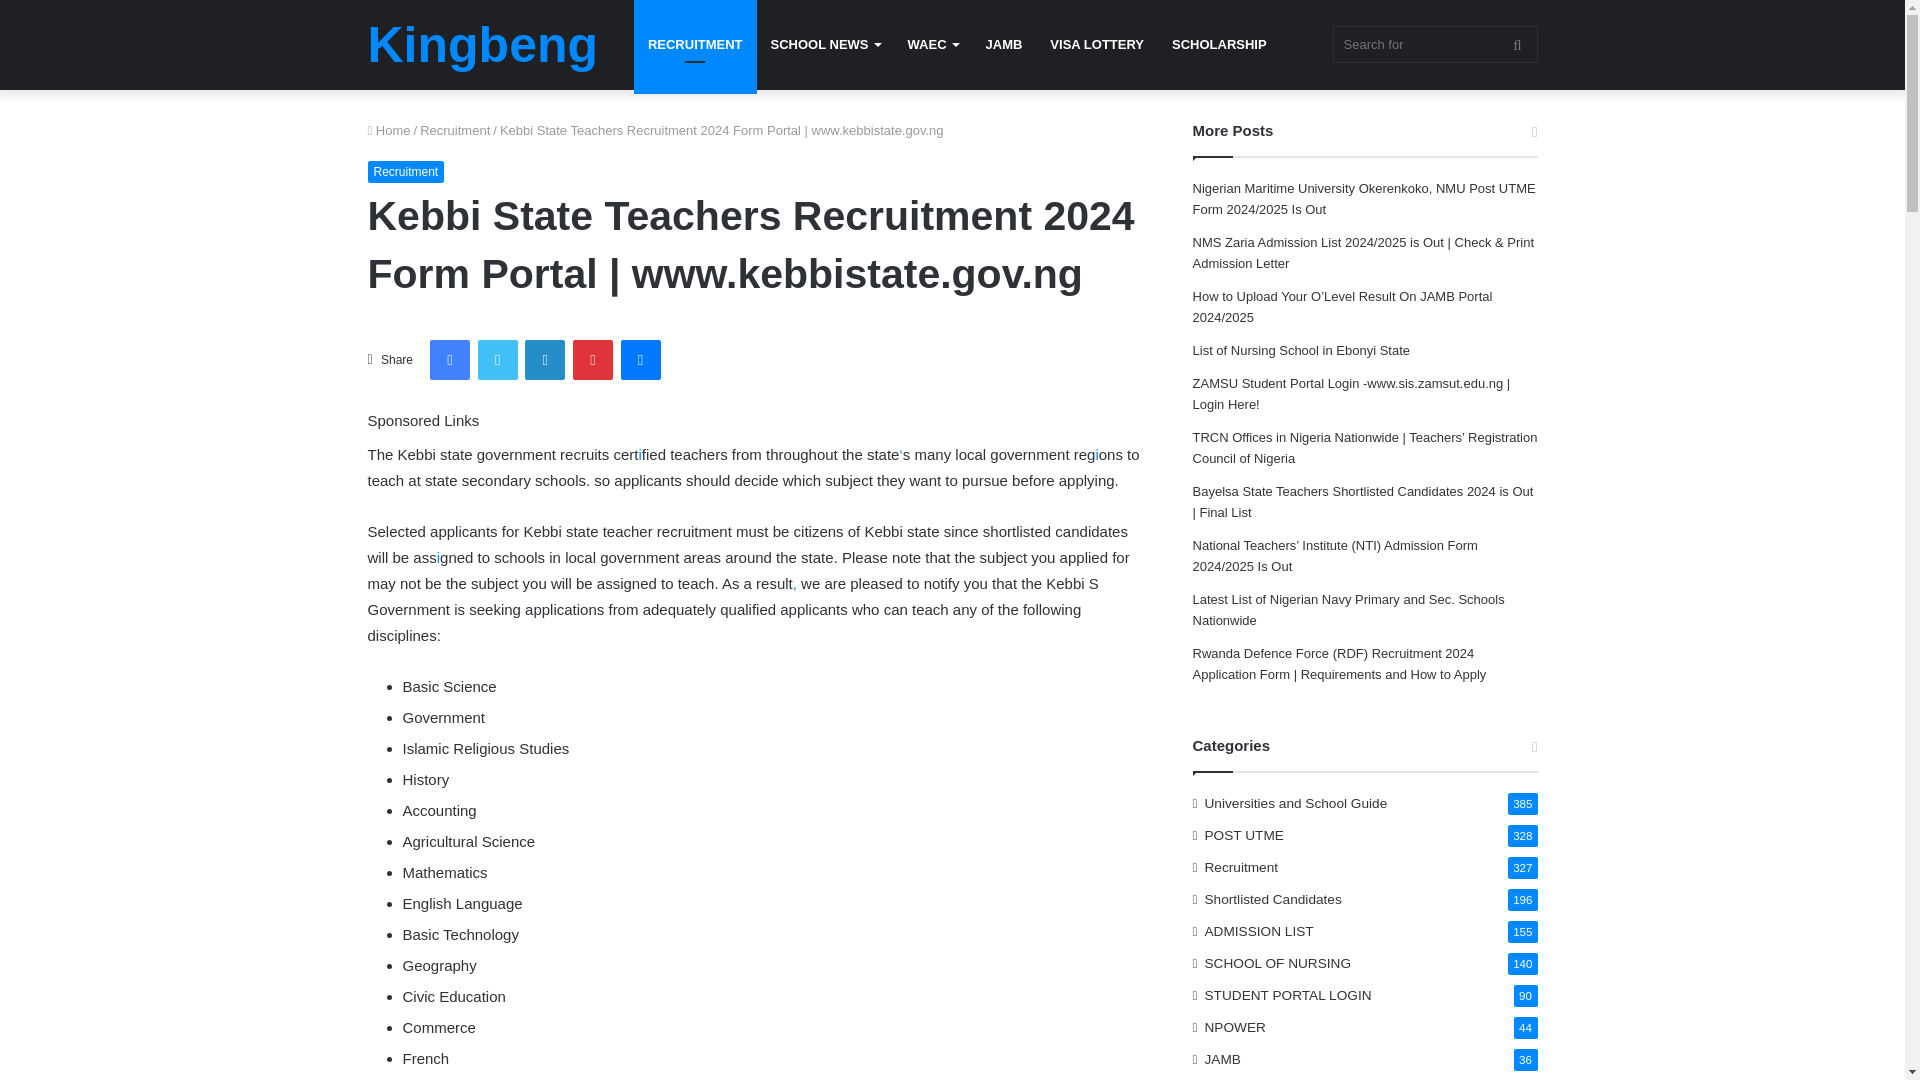 Image resolution: width=1920 pixels, height=1080 pixels. Describe the element at coordinates (450, 360) in the screenshot. I see `Facebook` at that location.